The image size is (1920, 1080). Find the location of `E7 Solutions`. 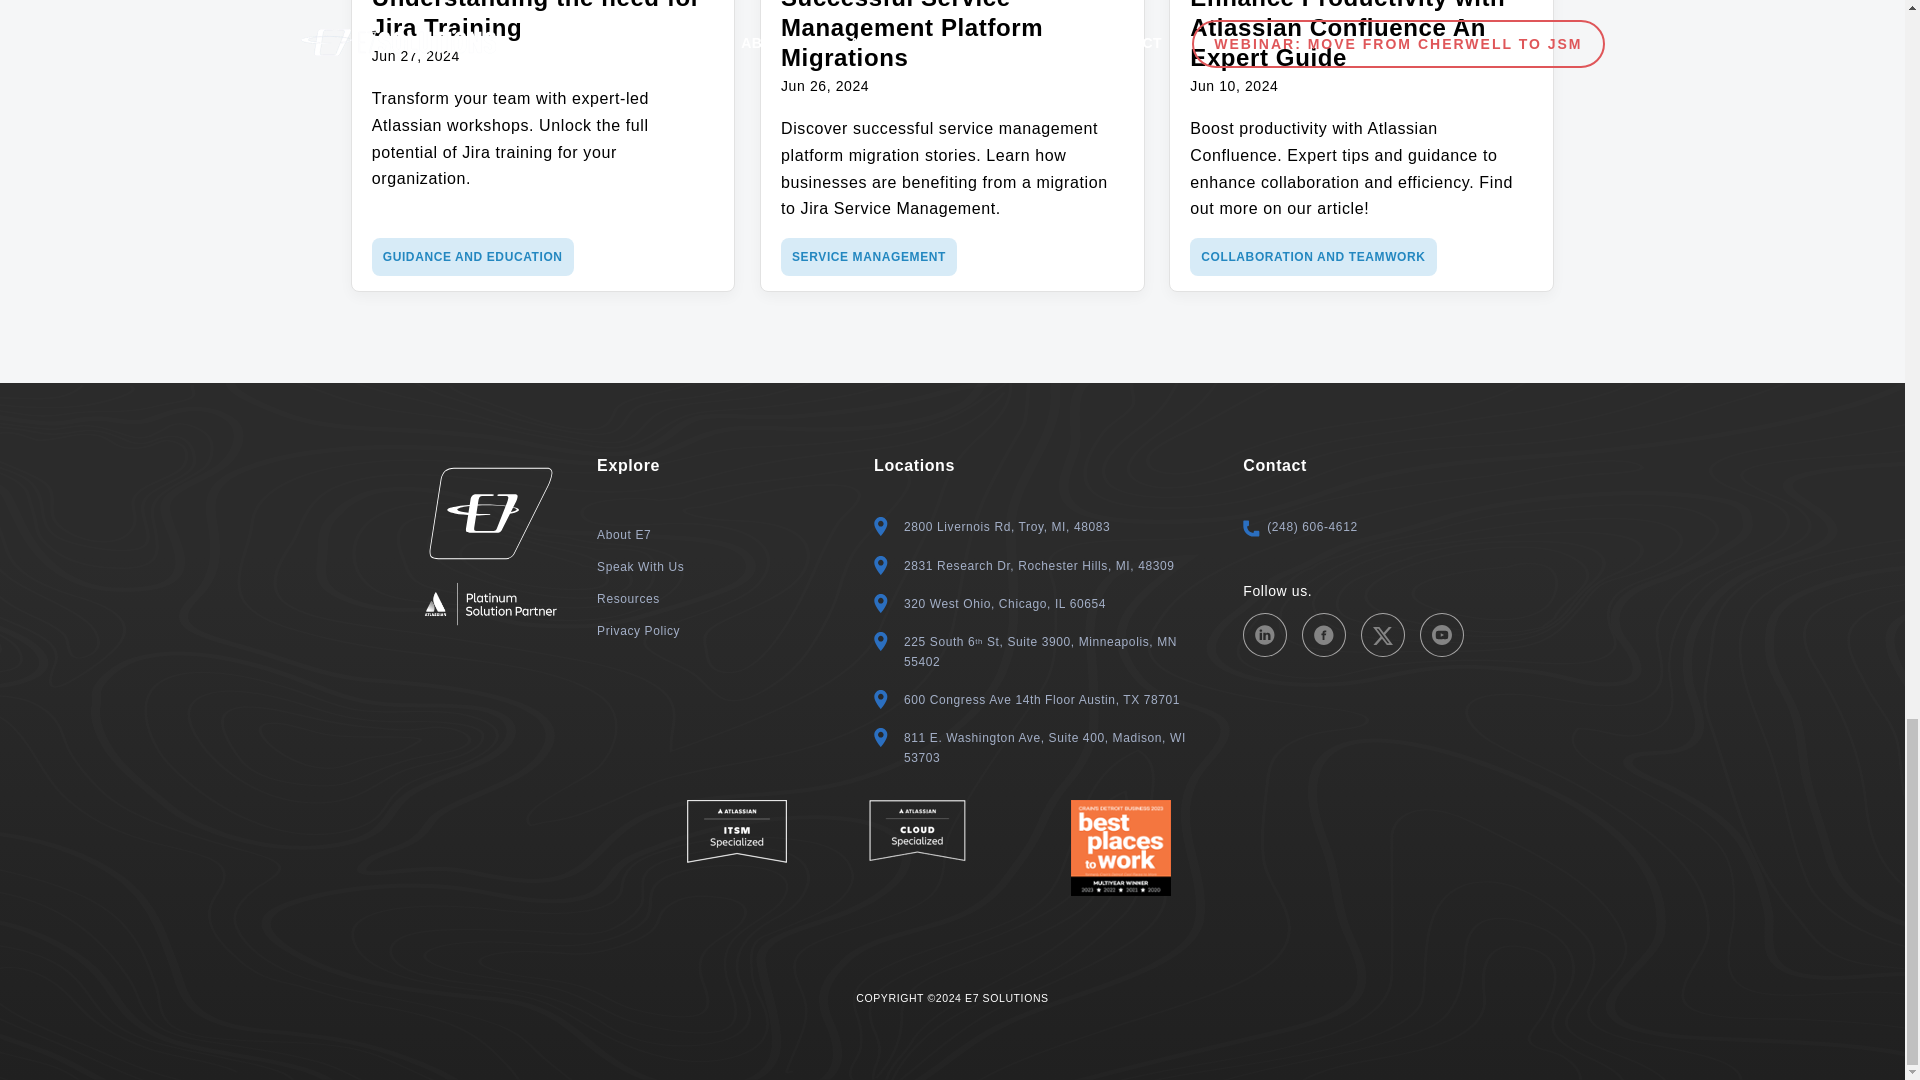

E7 Solutions is located at coordinates (490, 512).